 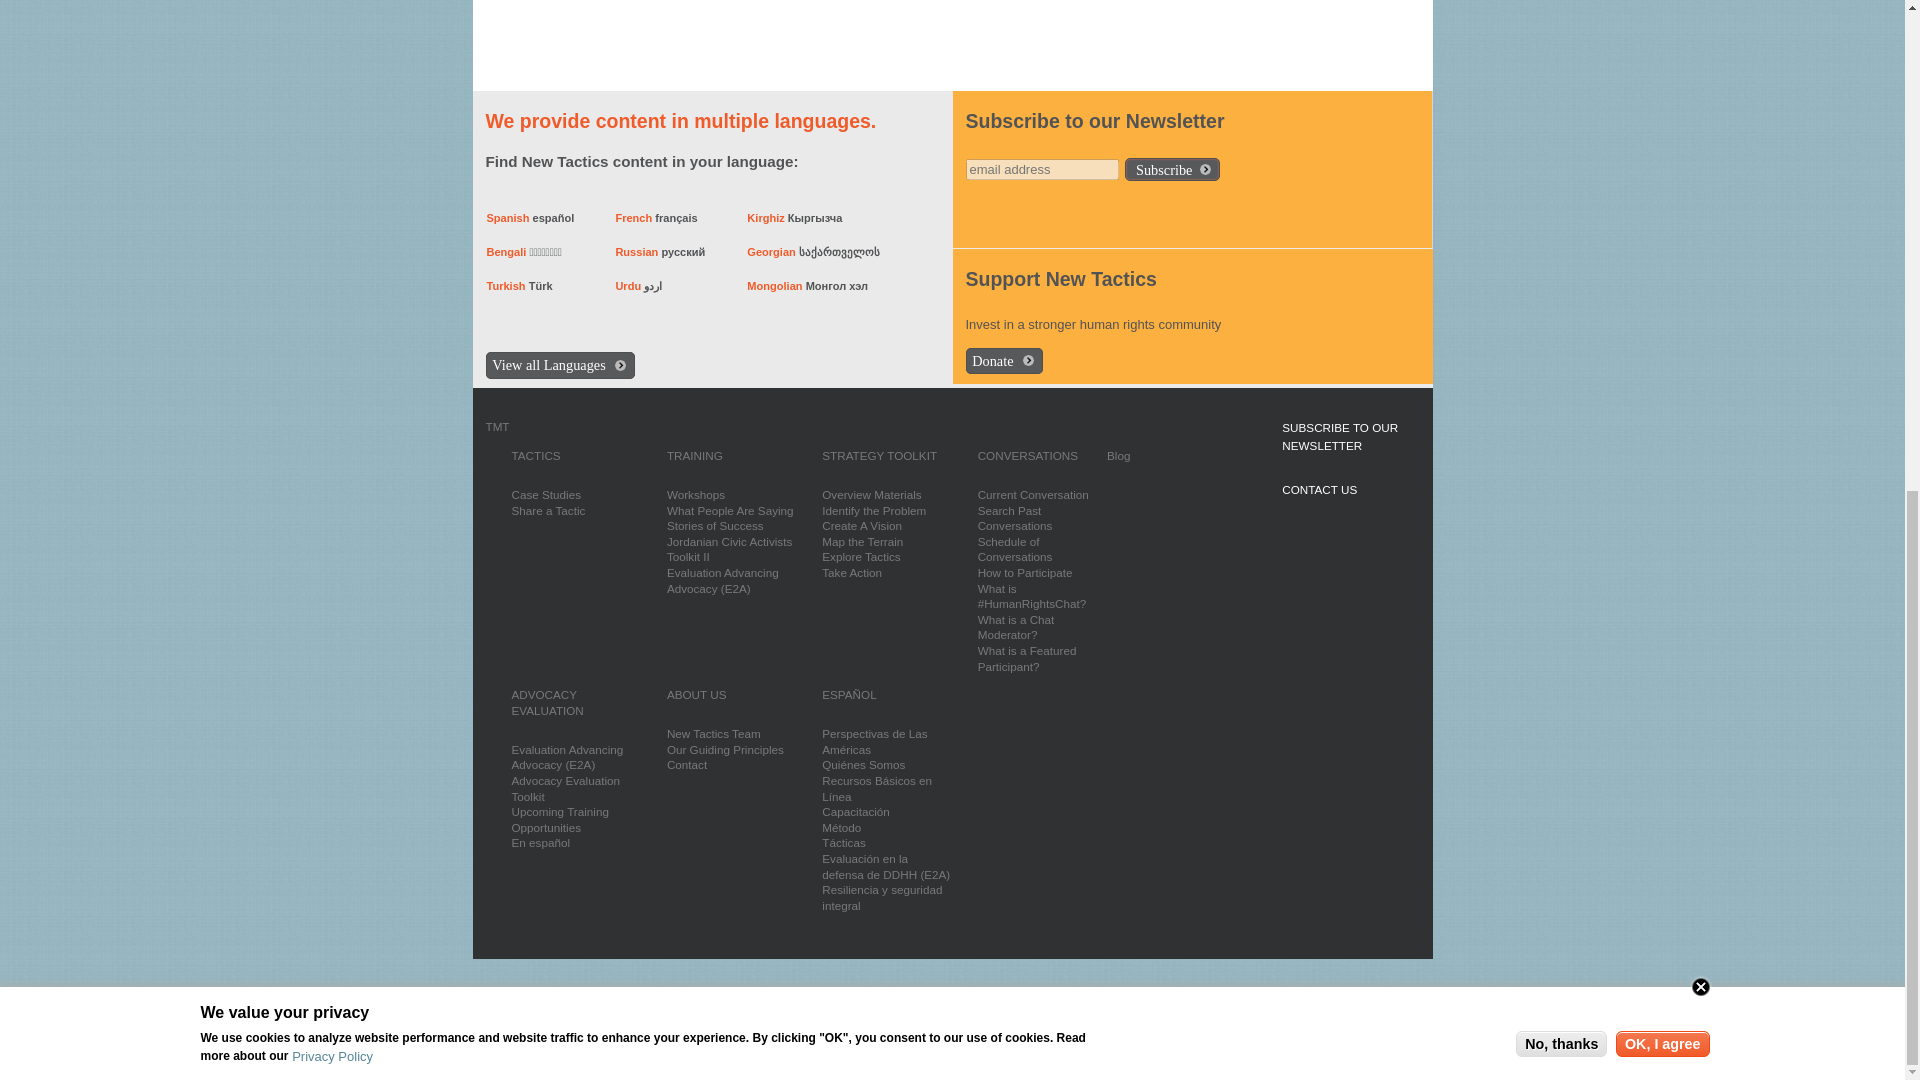 What do you see at coordinates (506, 285) in the screenshot?
I see `Turkish` at bounding box center [506, 285].